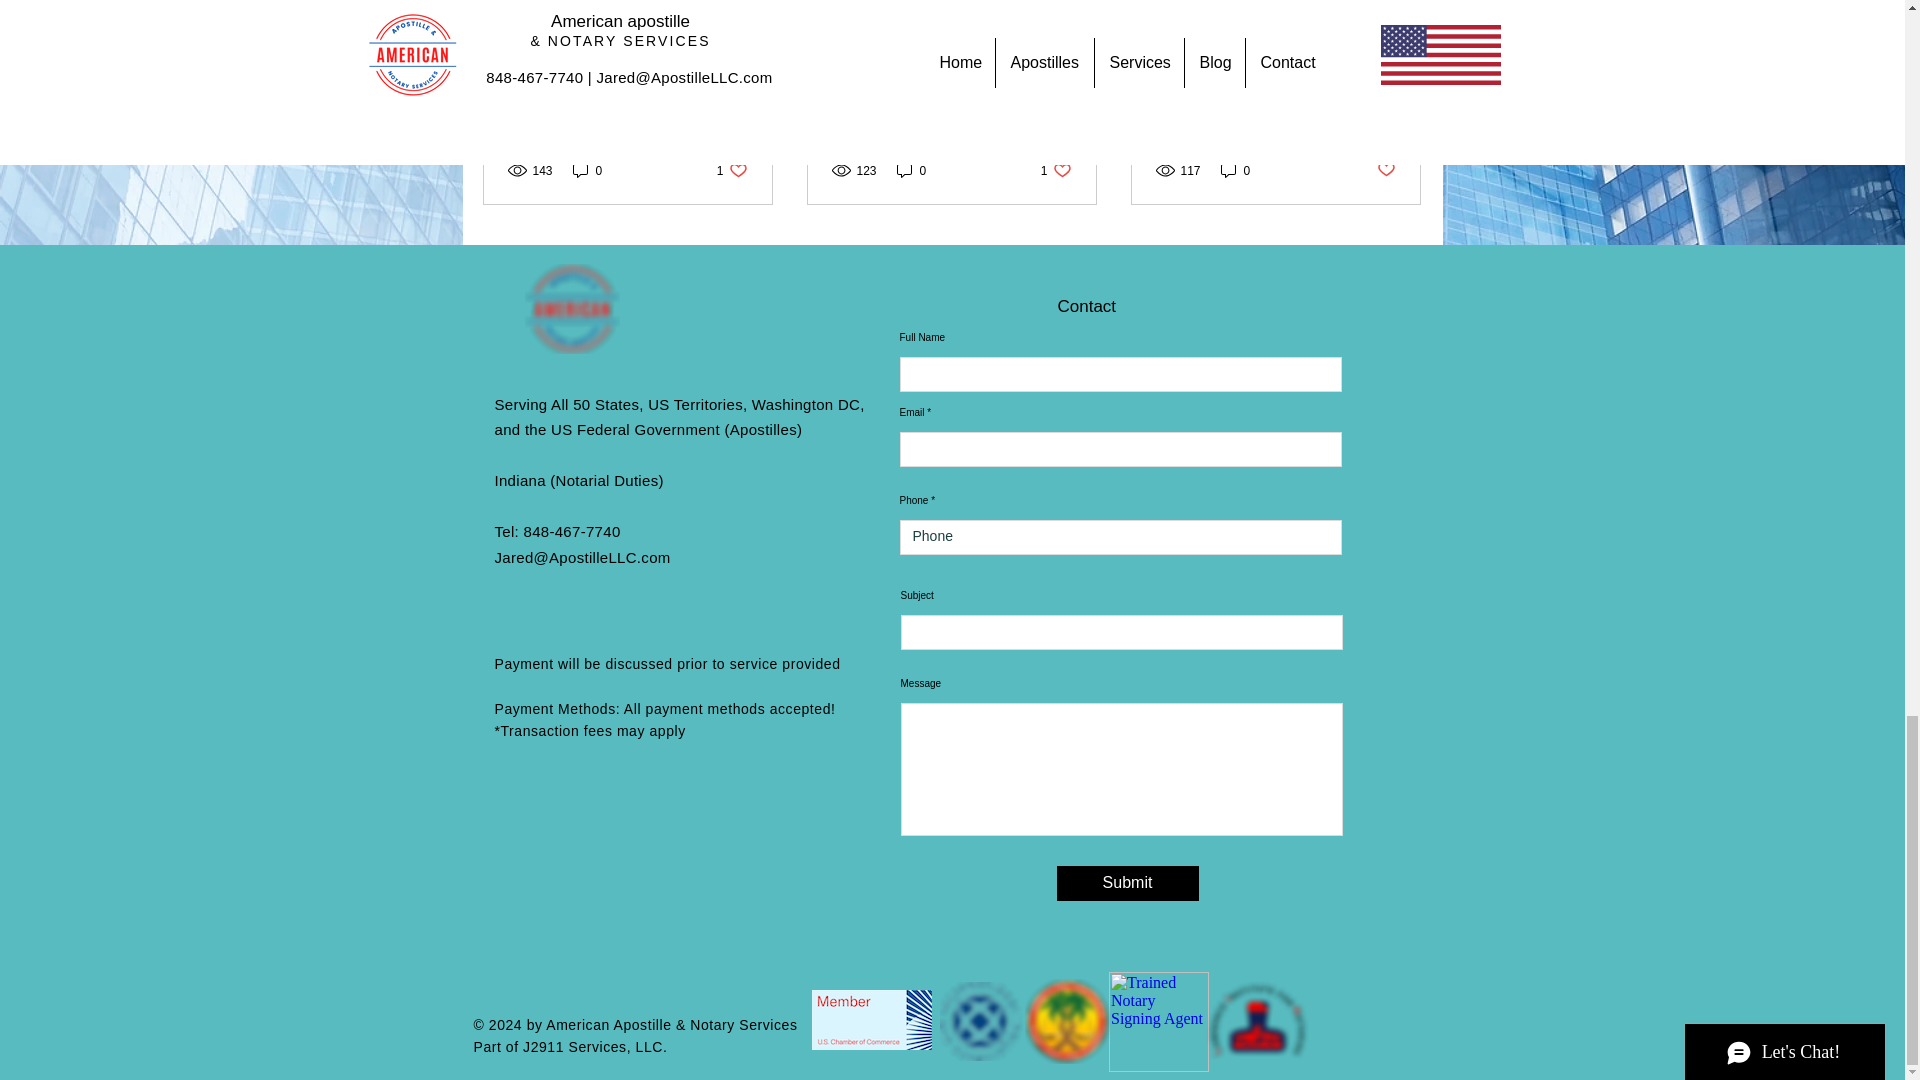 This screenshot has width=1920, height=1080. Describe the element at coordinates (912, 170) in the screenshot. I see `0` at that location.